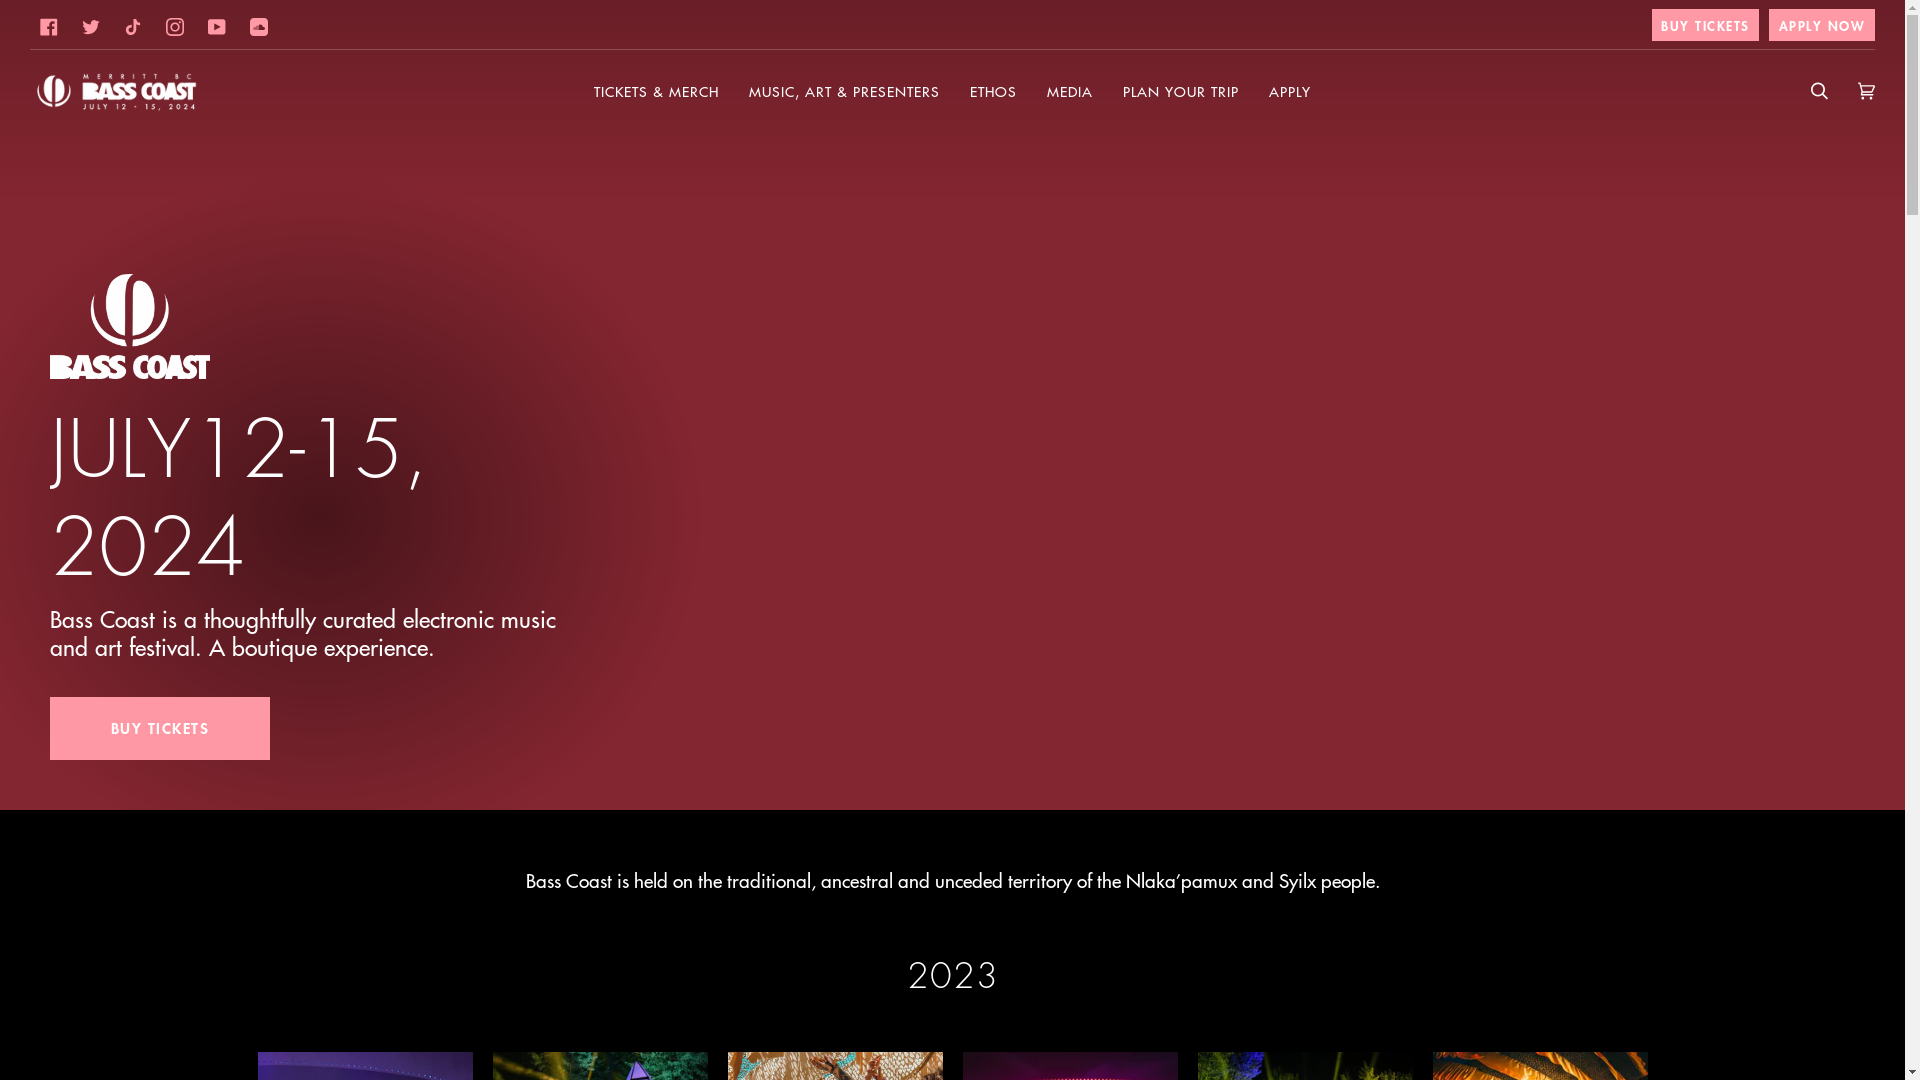 This screenshot has width=1920, height=1080. Describe the element at coordinates (175, 27) in the screenshot. I see `Instagram` at that location.